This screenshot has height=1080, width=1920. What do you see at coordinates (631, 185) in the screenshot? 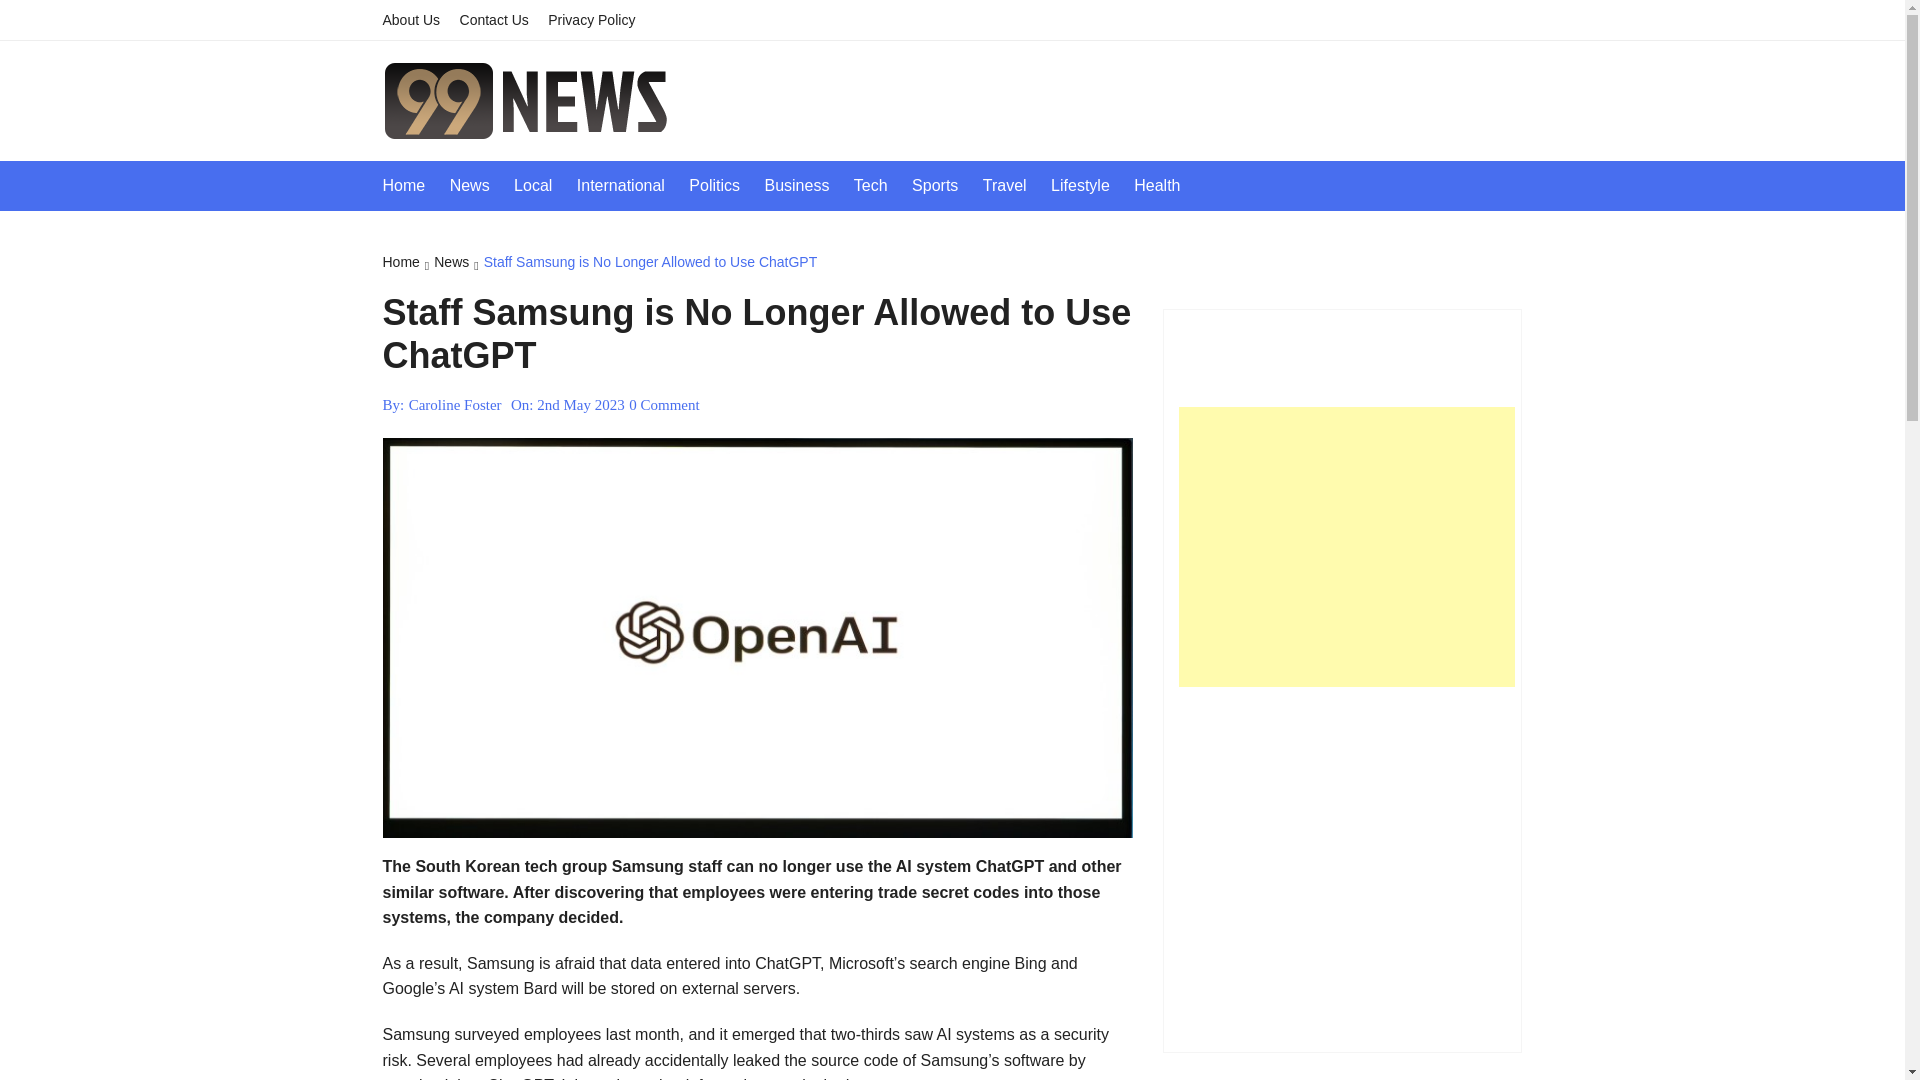
I see `International` at bounding box center [631, 185].